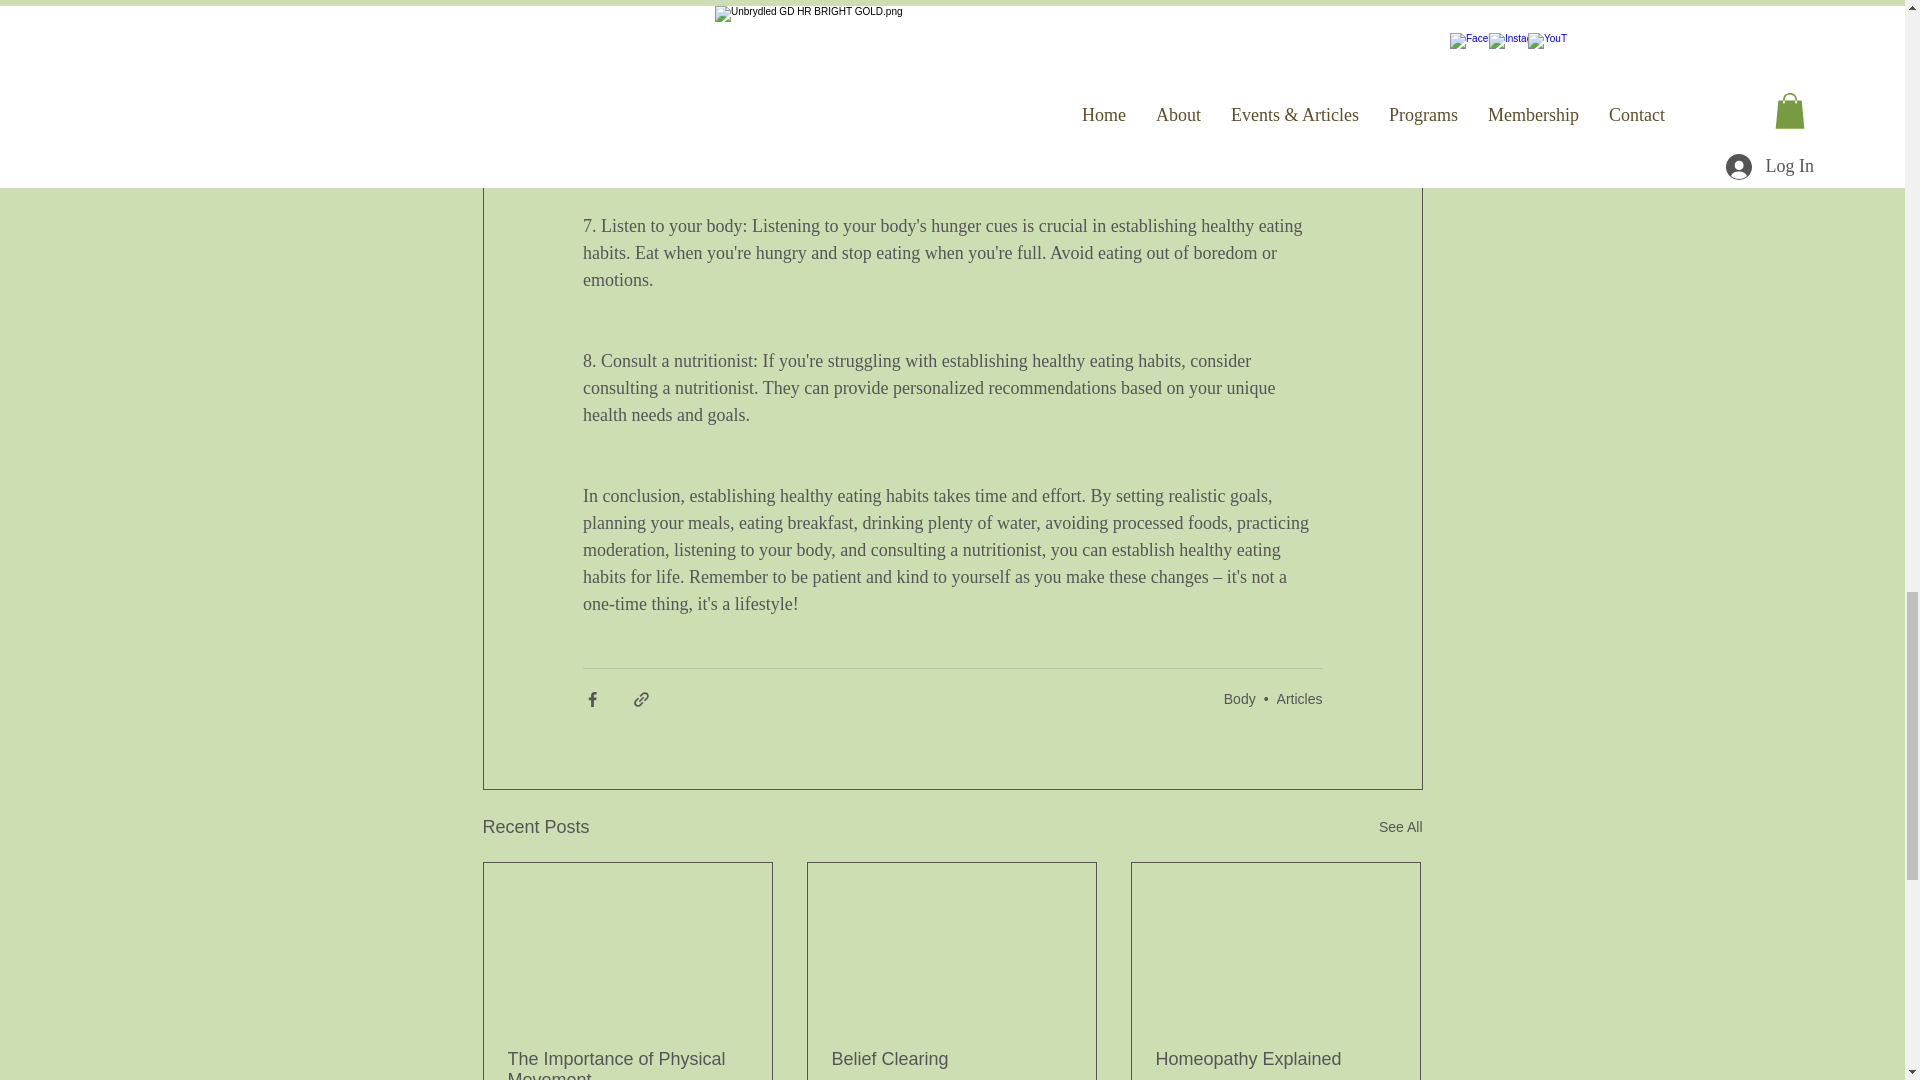 The image size is (1920, 1080). What do you see at coordinates (628, 1064) in the screenshot?
I see `The Importance of Physical Movement` at bounding box center [628, 1064].